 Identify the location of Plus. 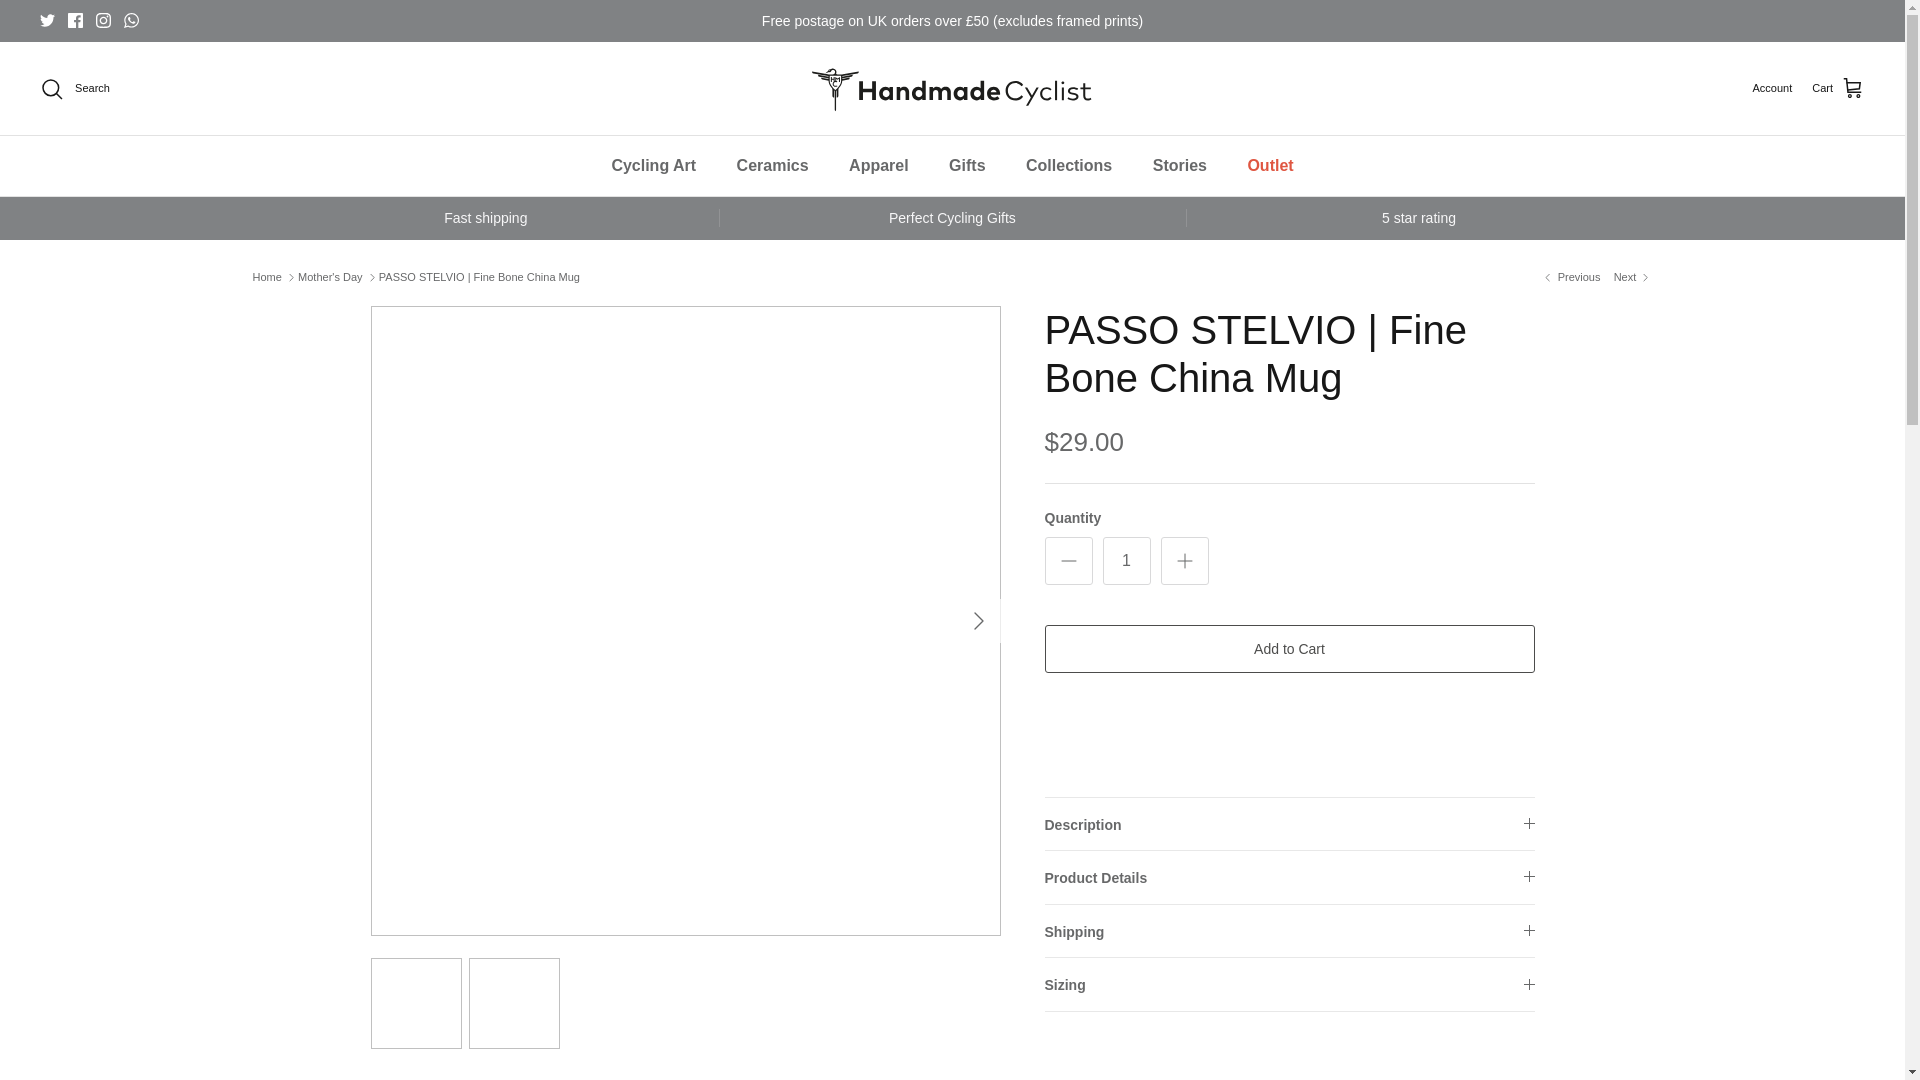
(1184, 560).